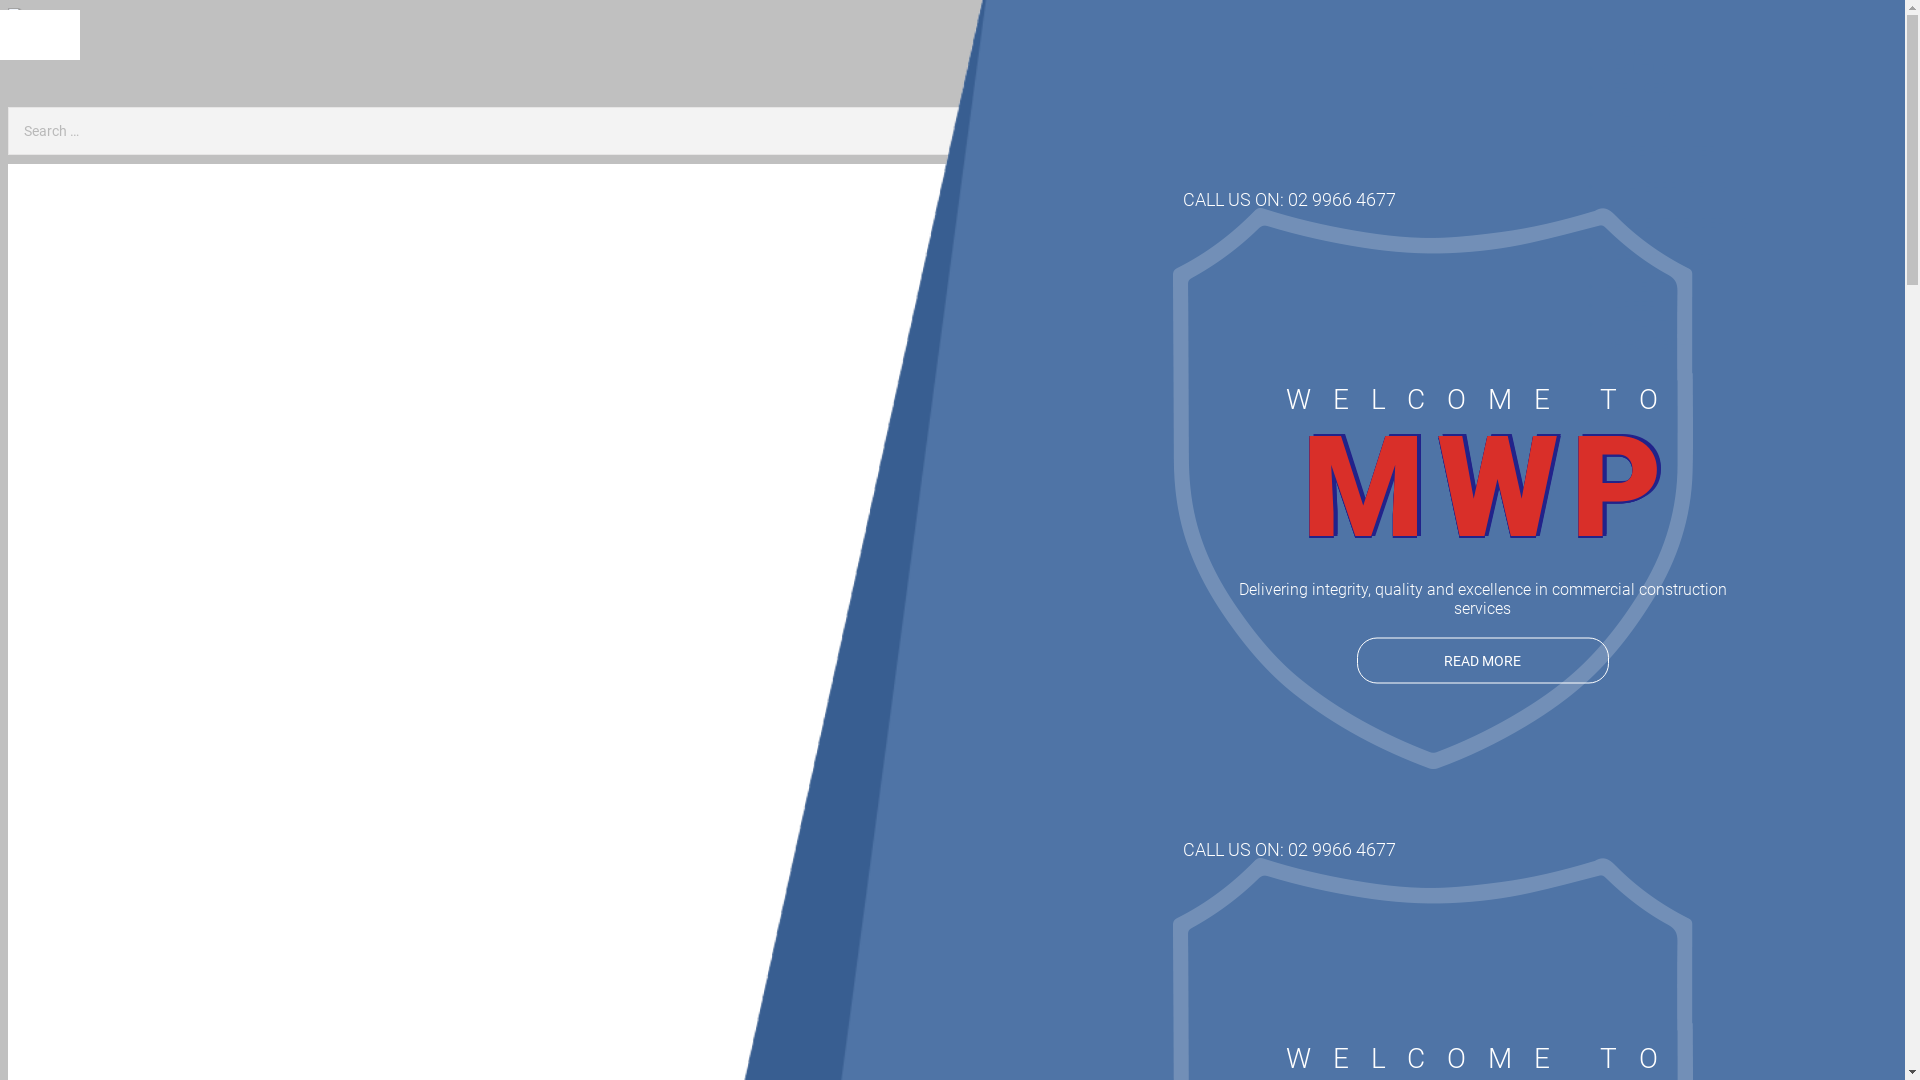  Describe the element at coordinates (1735, 223) in the screenshot. I see `CEMENT RENDERING` at that location.